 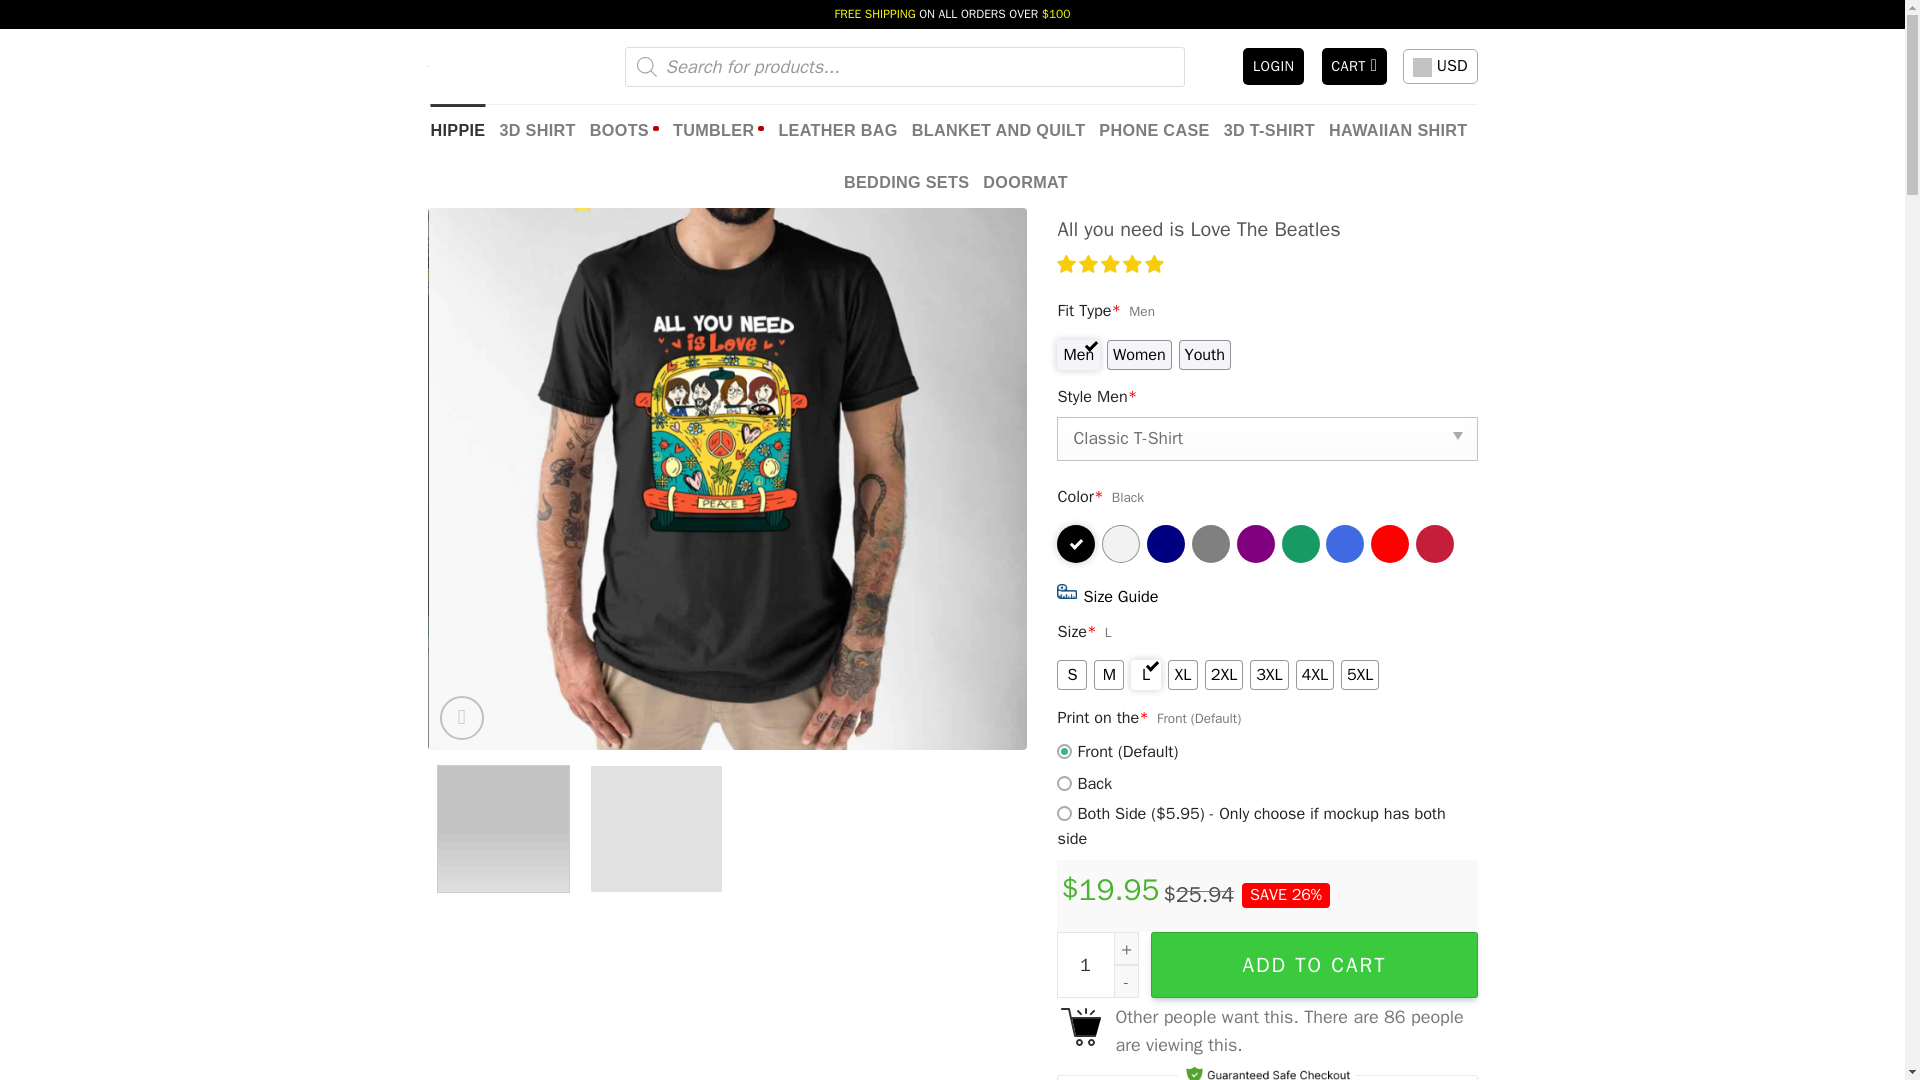 I want to click on DOORMAT, so click(x=1025, y=182).